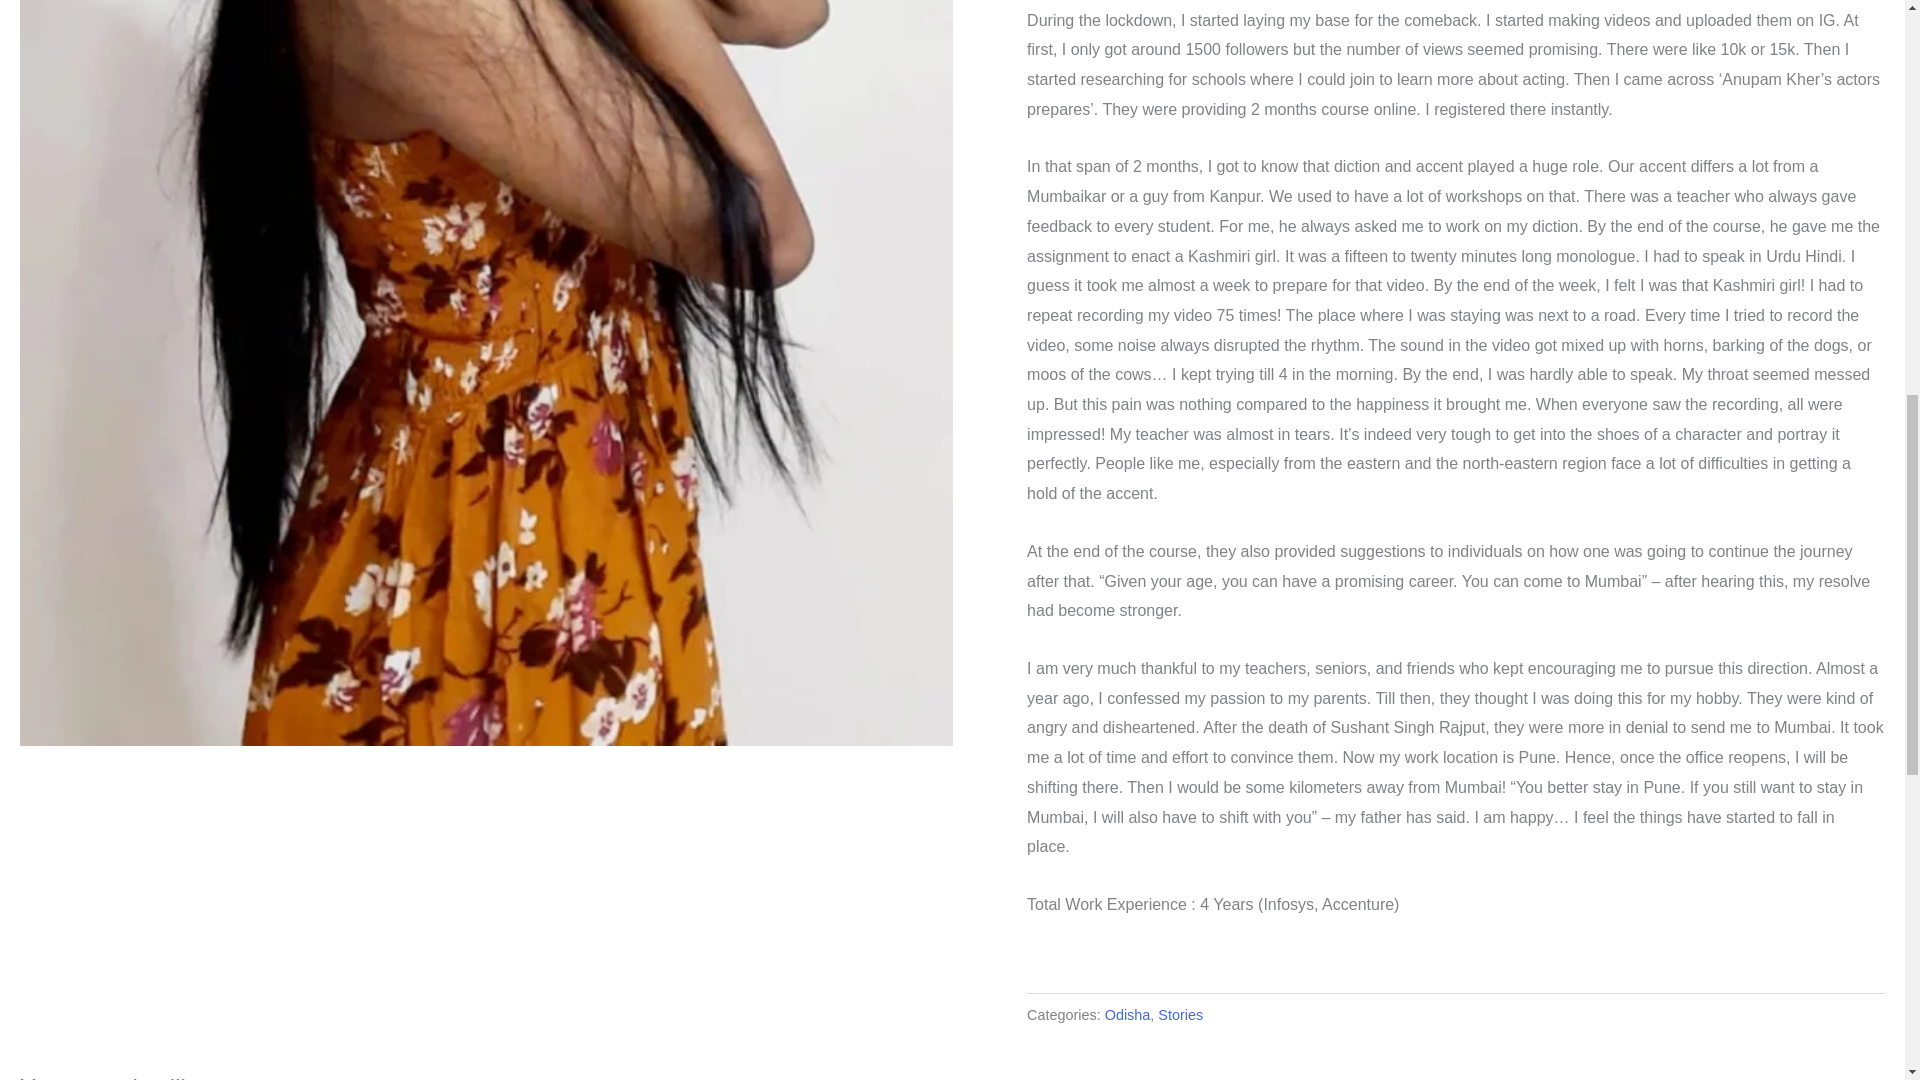 The image size is (1920, 1080). Describe the element at coordinates (1180, 1014) in the screenshot. I see `Stories` at that location.